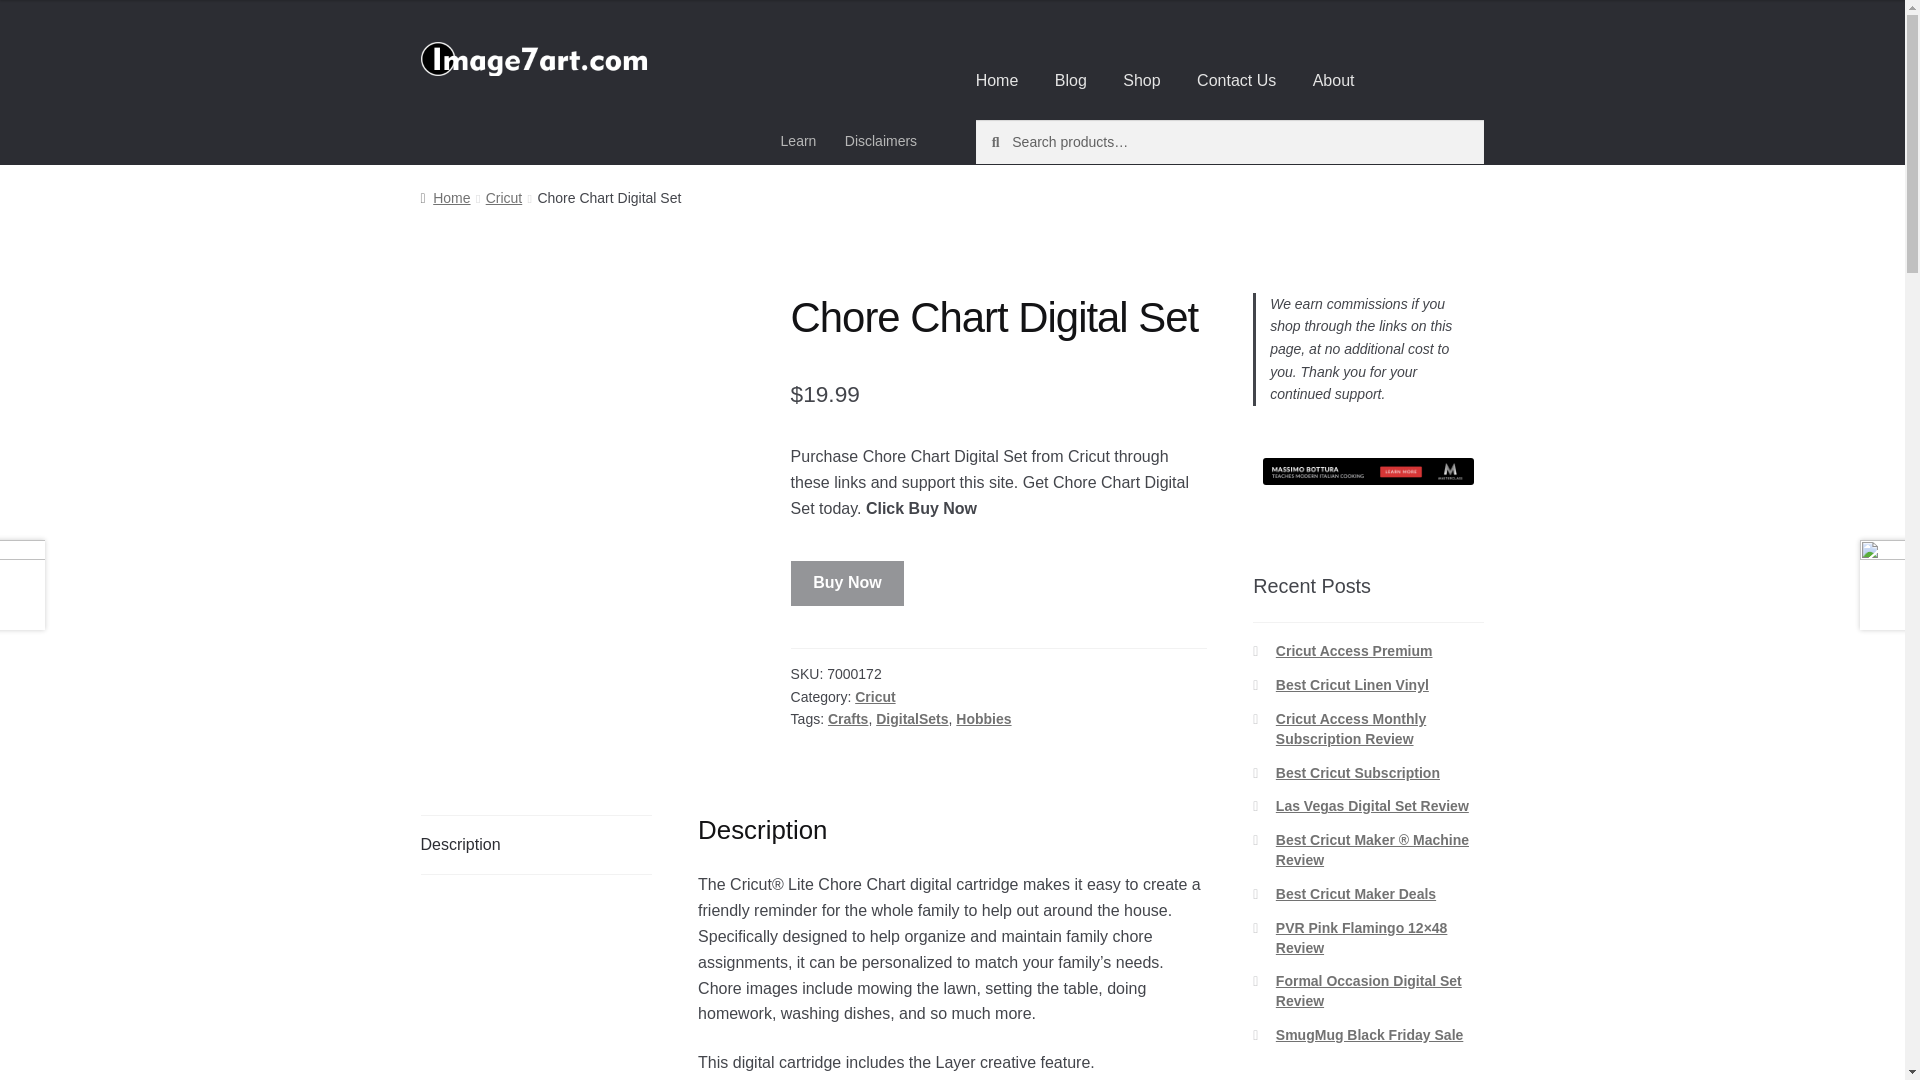  I want to click on Home, so click(445, 198).